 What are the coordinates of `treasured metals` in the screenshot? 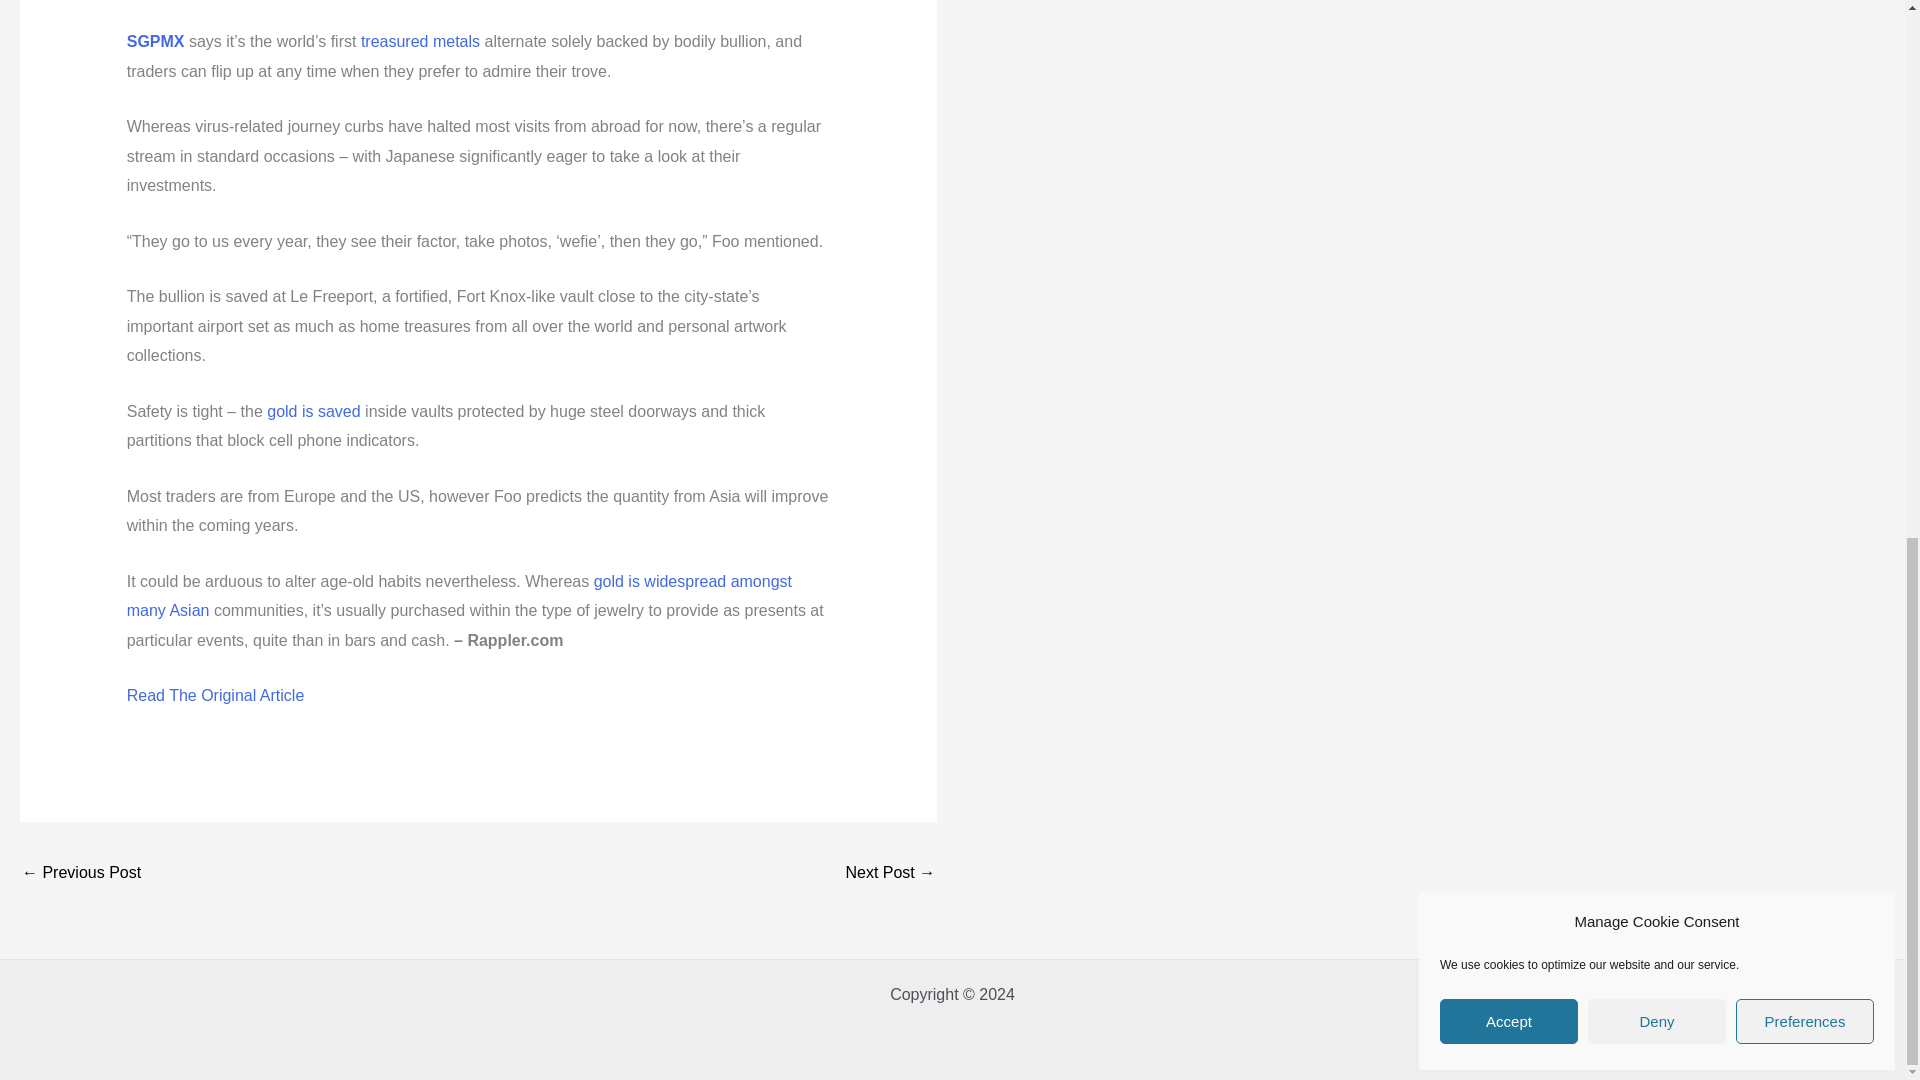 It's located at (420, 41).